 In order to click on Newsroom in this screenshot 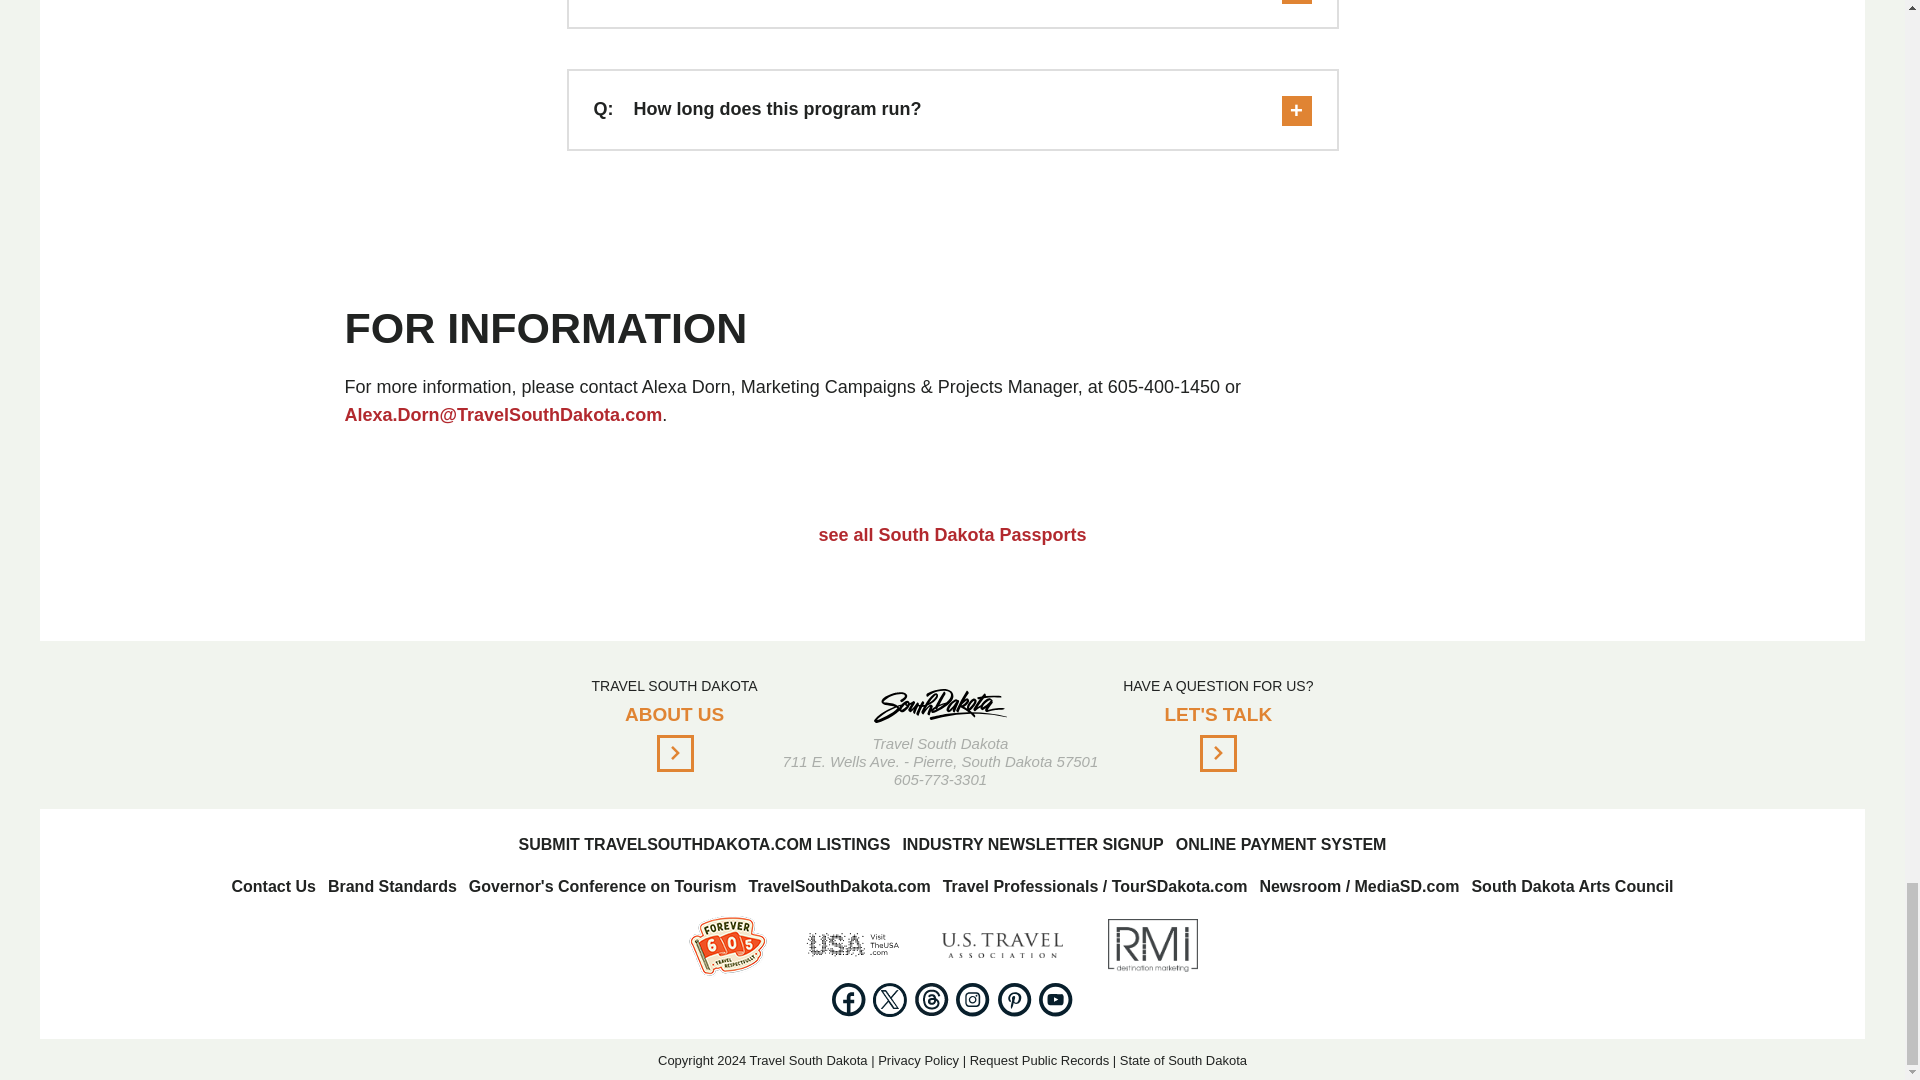, I will do `click(1359, 886)`.